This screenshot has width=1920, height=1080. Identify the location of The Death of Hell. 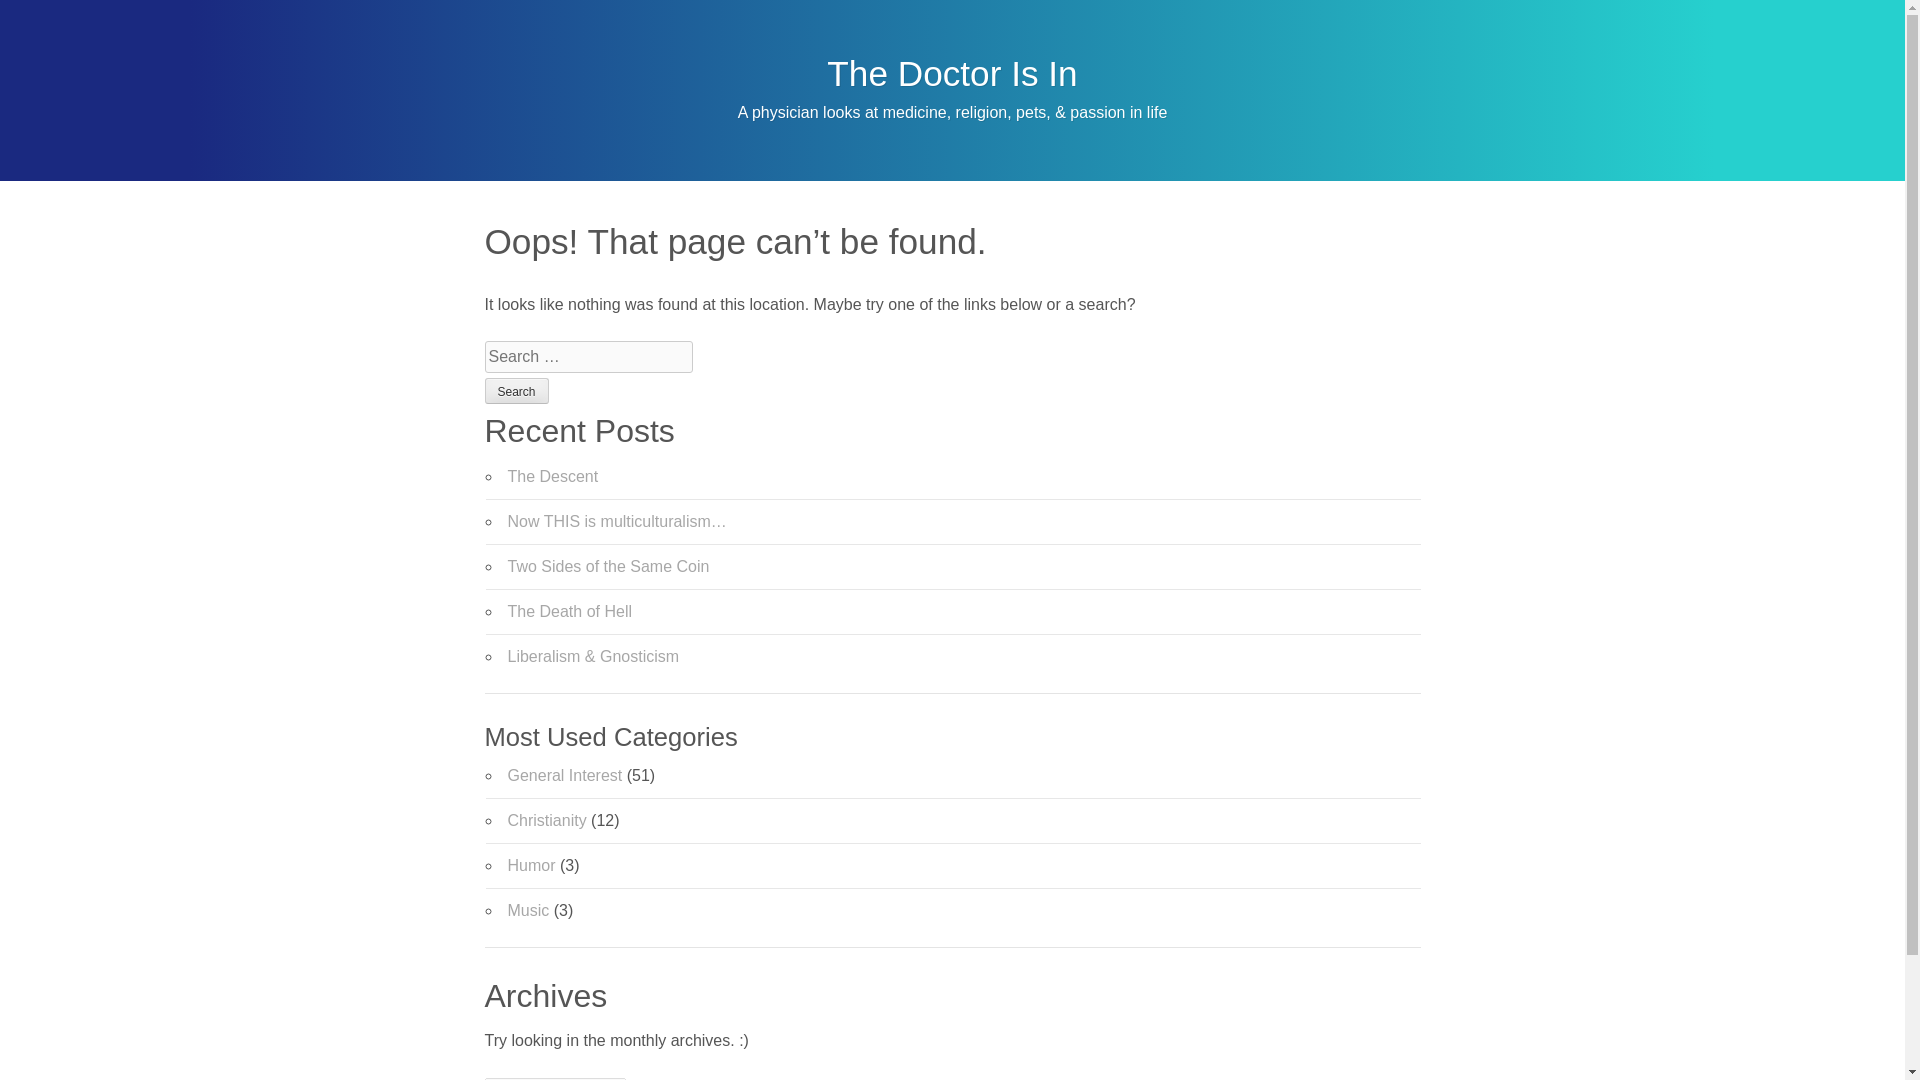
(570, 610).